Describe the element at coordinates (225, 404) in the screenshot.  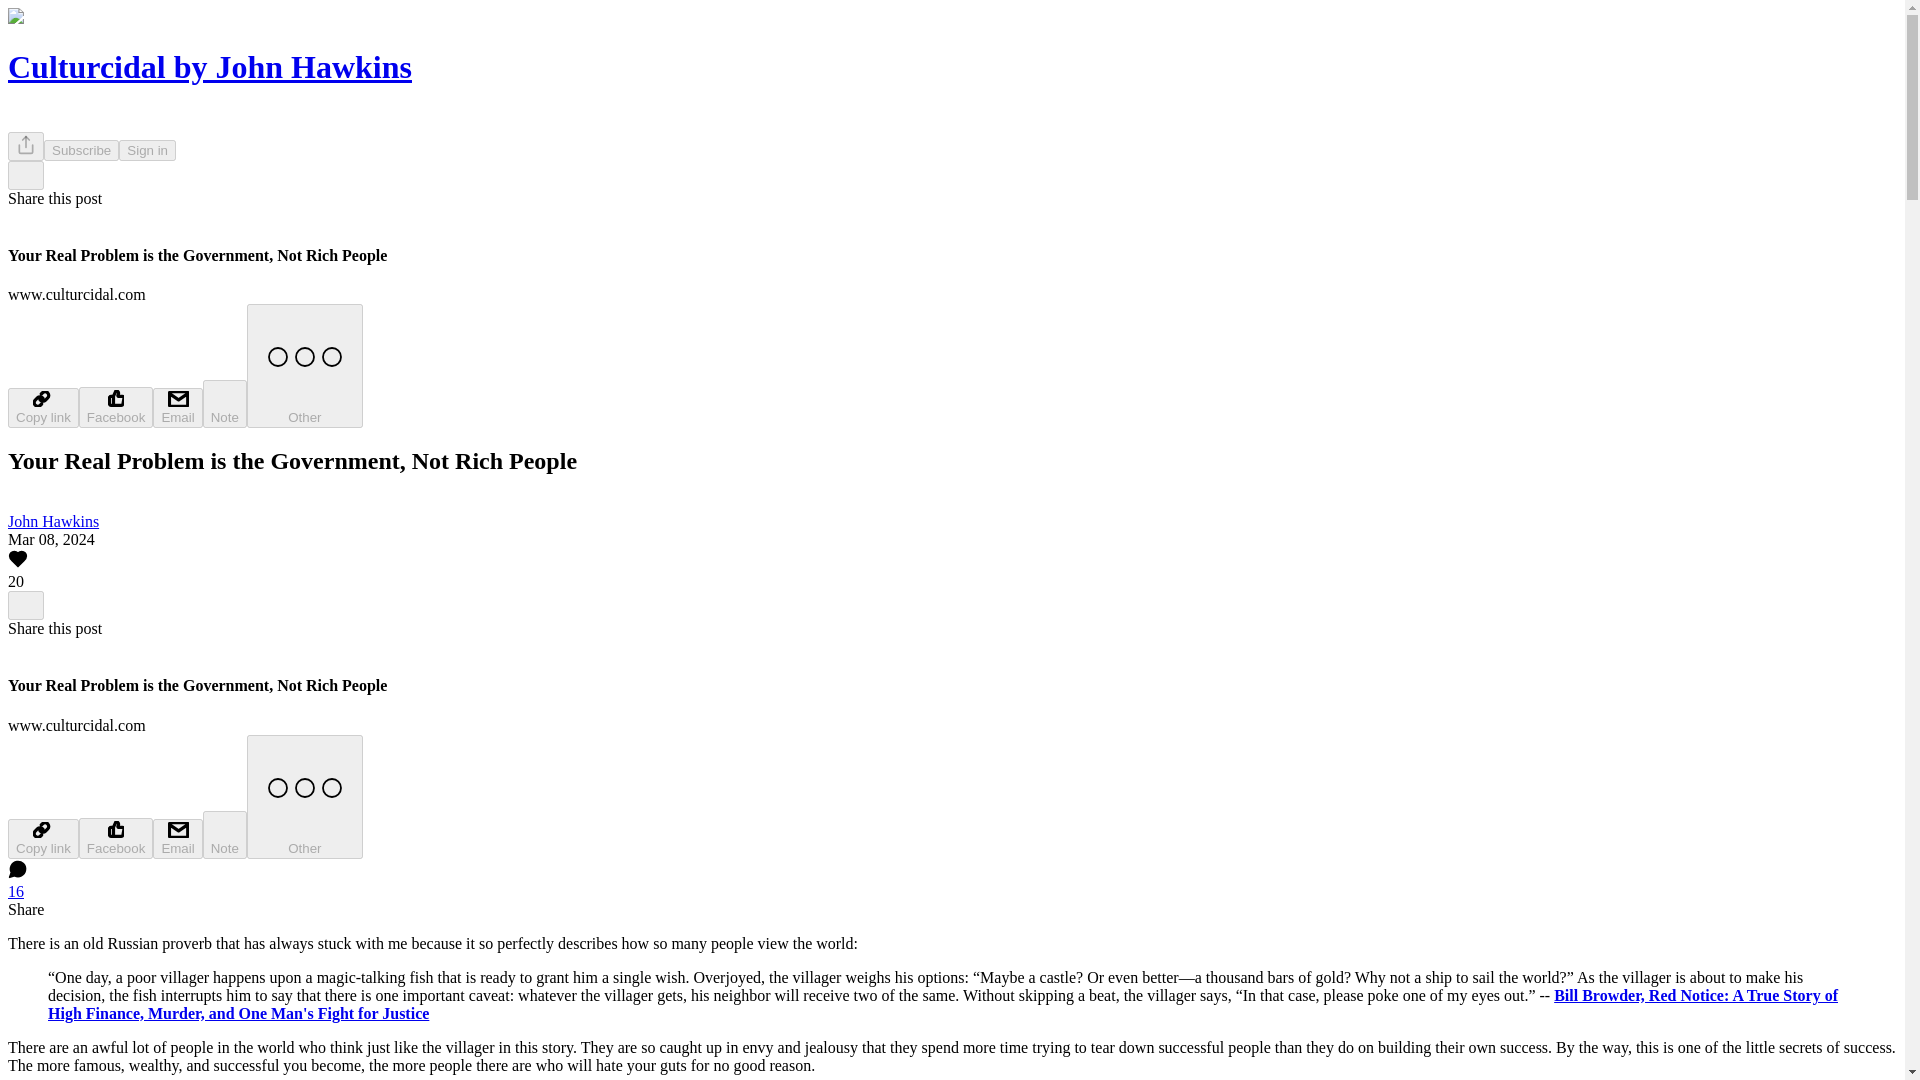
I see `Note` at that location.